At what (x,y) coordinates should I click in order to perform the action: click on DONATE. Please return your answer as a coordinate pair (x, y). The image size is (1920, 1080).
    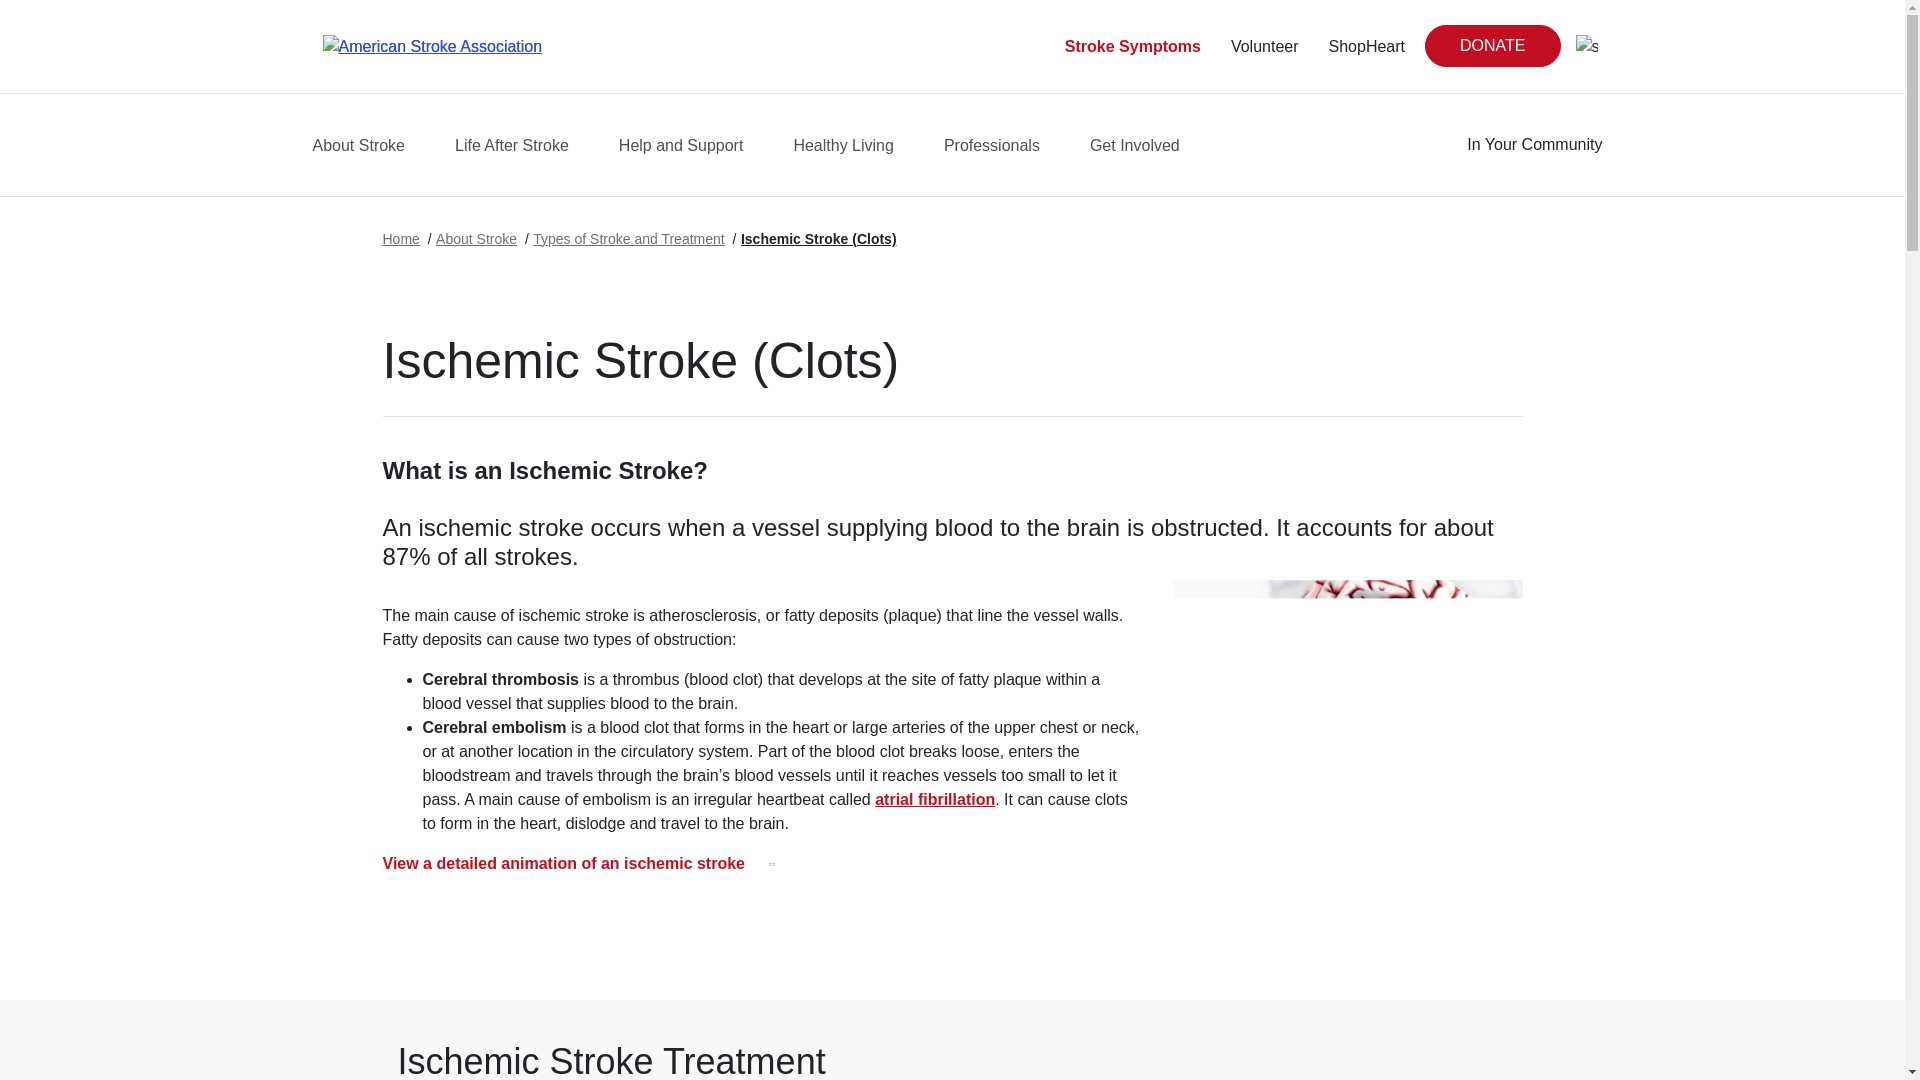
    Looking at the image, I should click on (1492, 45).